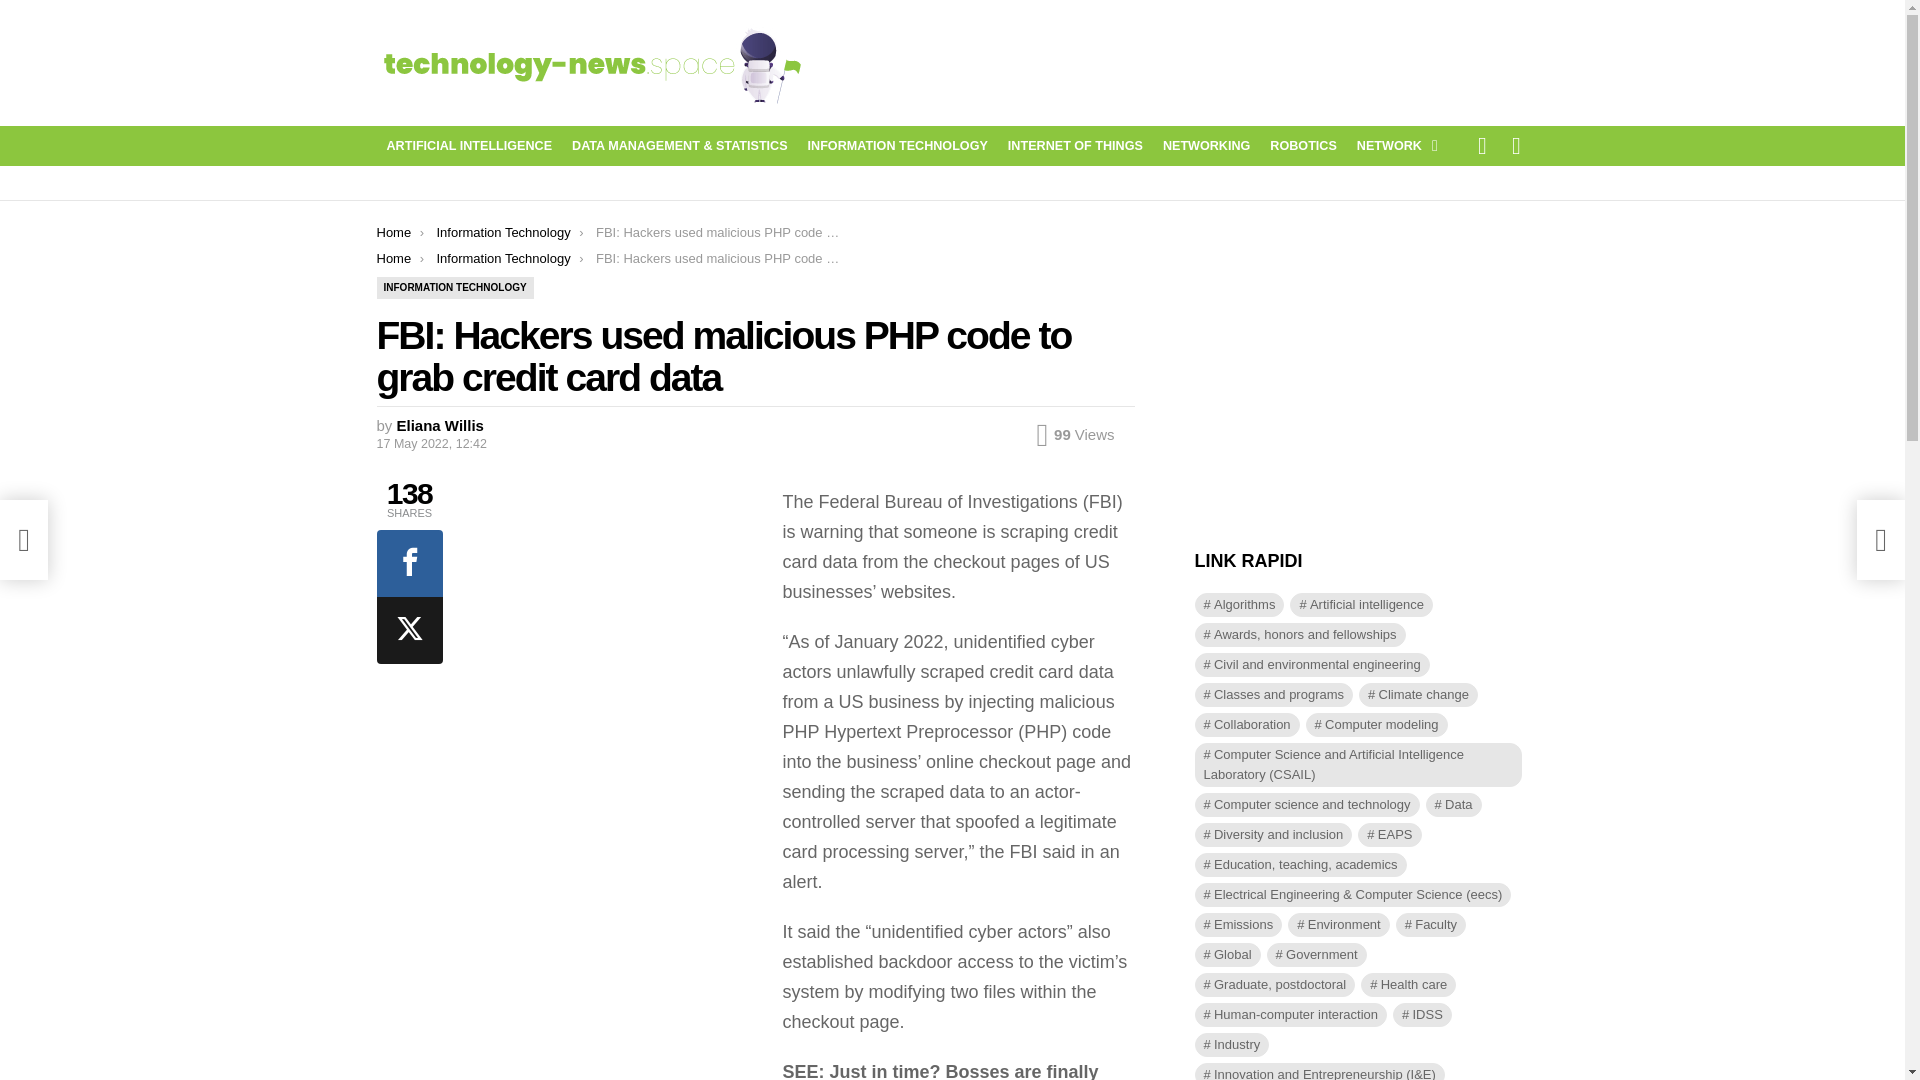 This screenshot has width=1920, height=1080. I want to click on NETWORKING, so click(1206, 145).